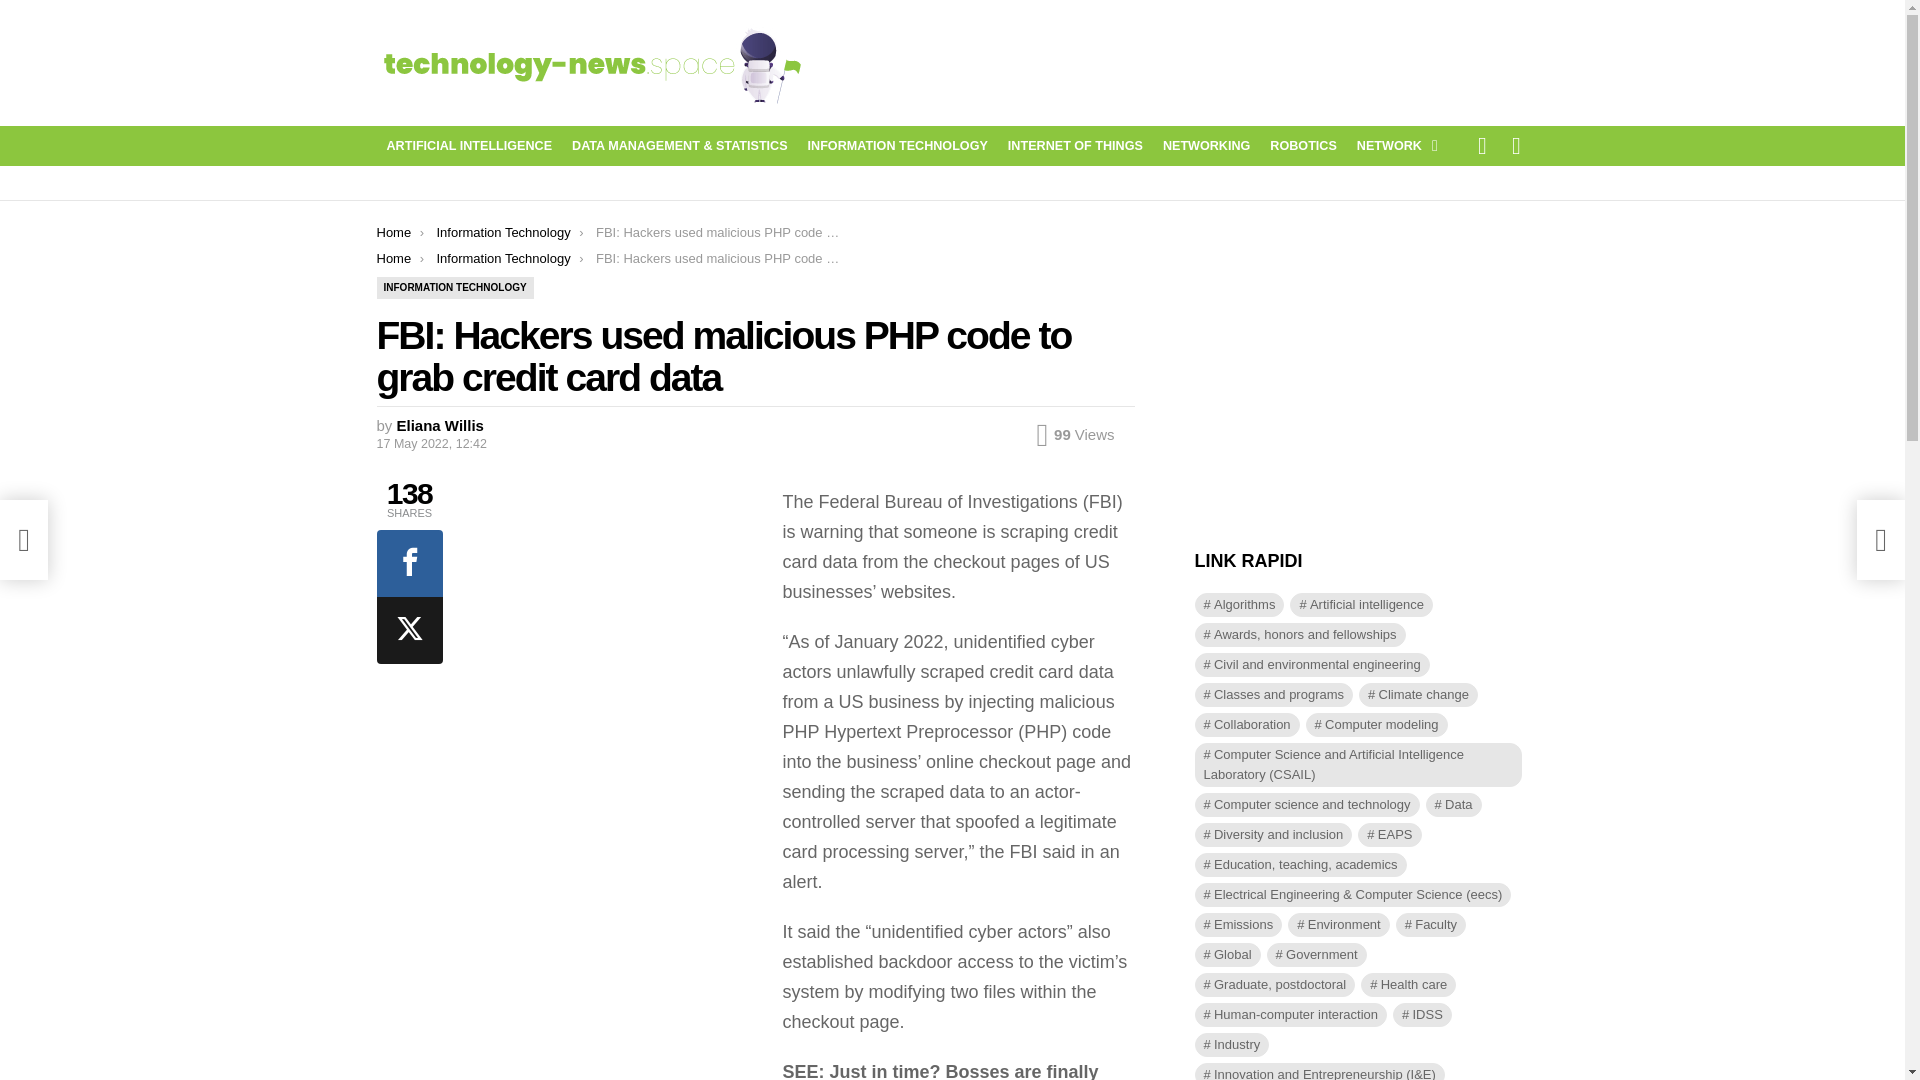 This screenshot has width=1920, height=1080. I want to click on NETWORKING, so click(1206, 145).